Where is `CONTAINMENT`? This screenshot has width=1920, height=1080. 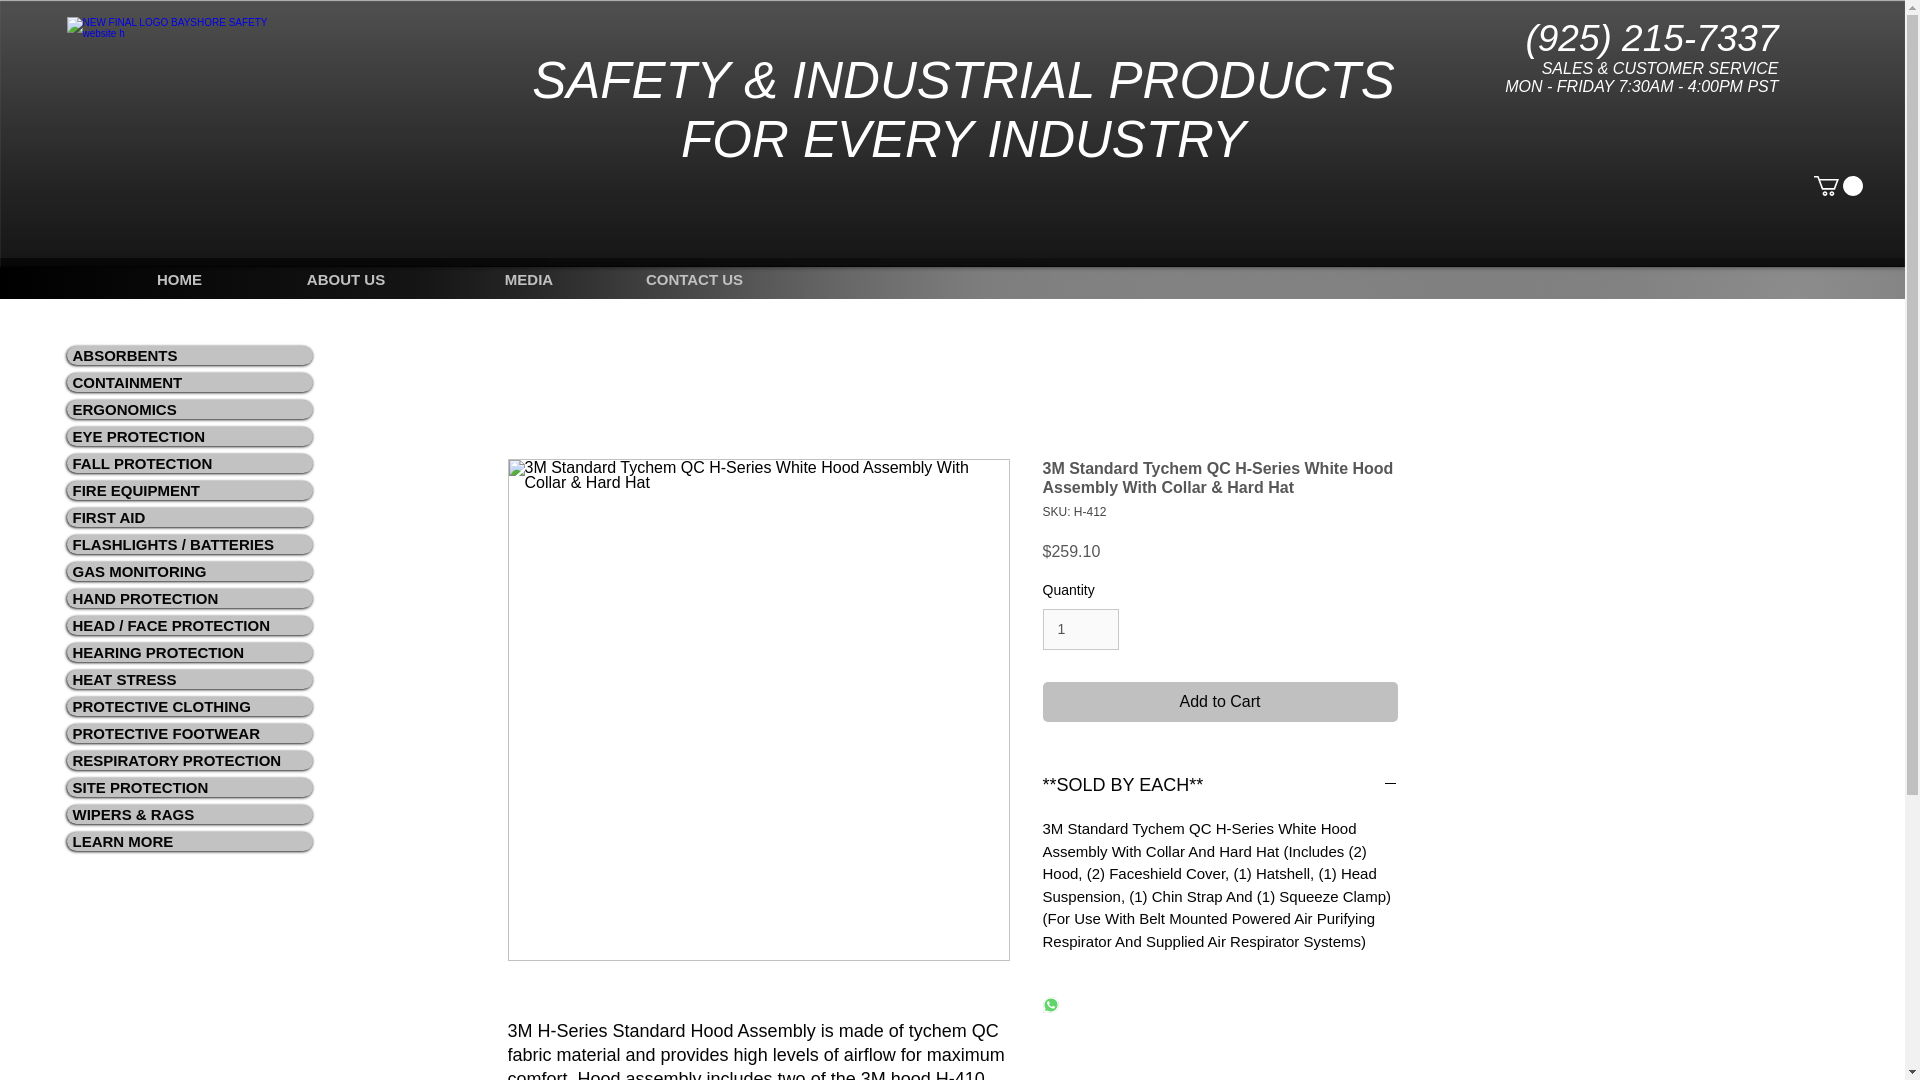 CONTAINMENT is located at coordinates (188, 382).